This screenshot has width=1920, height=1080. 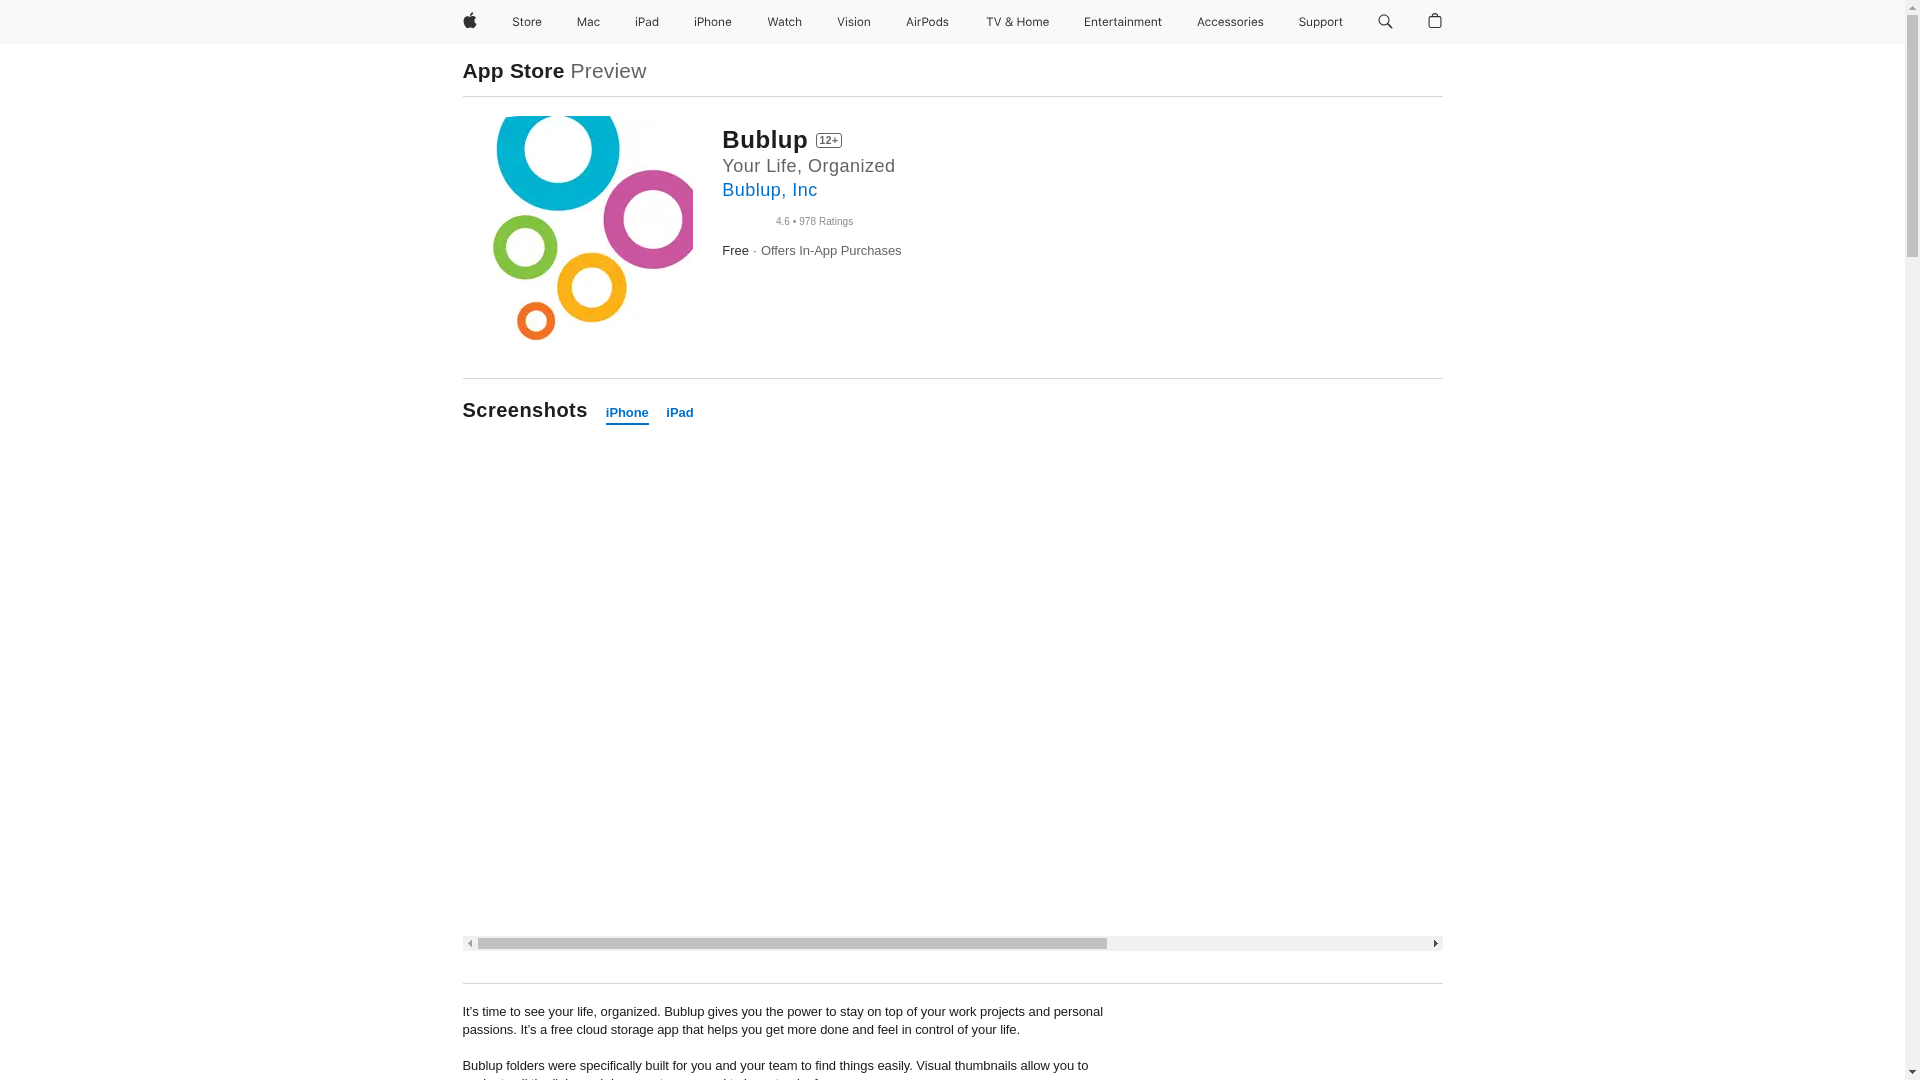 What do you see at coordinates (712, 22) in the screenshot?
I see `iPhone` at bounding box center [712, 22].